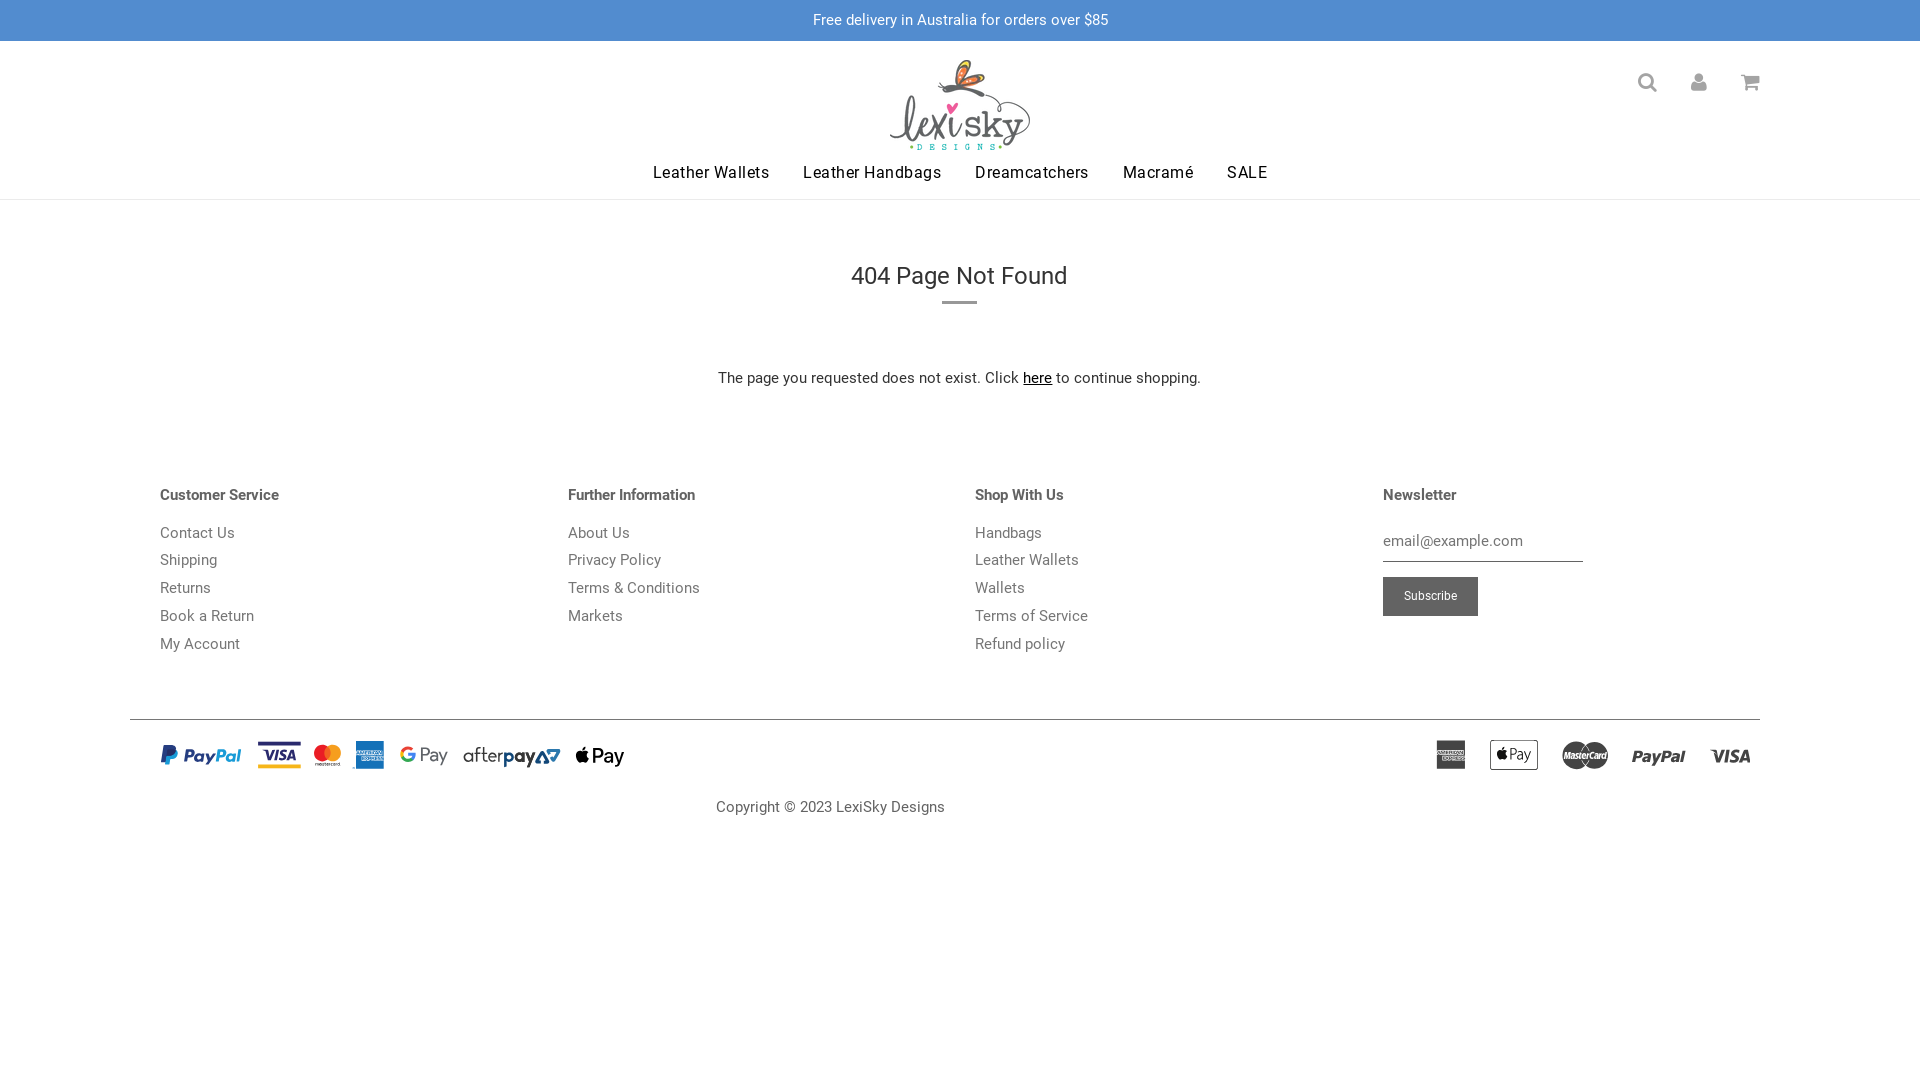 The image size is (1920, 1080). I want to click on Refund policy, so click(1020, 644).